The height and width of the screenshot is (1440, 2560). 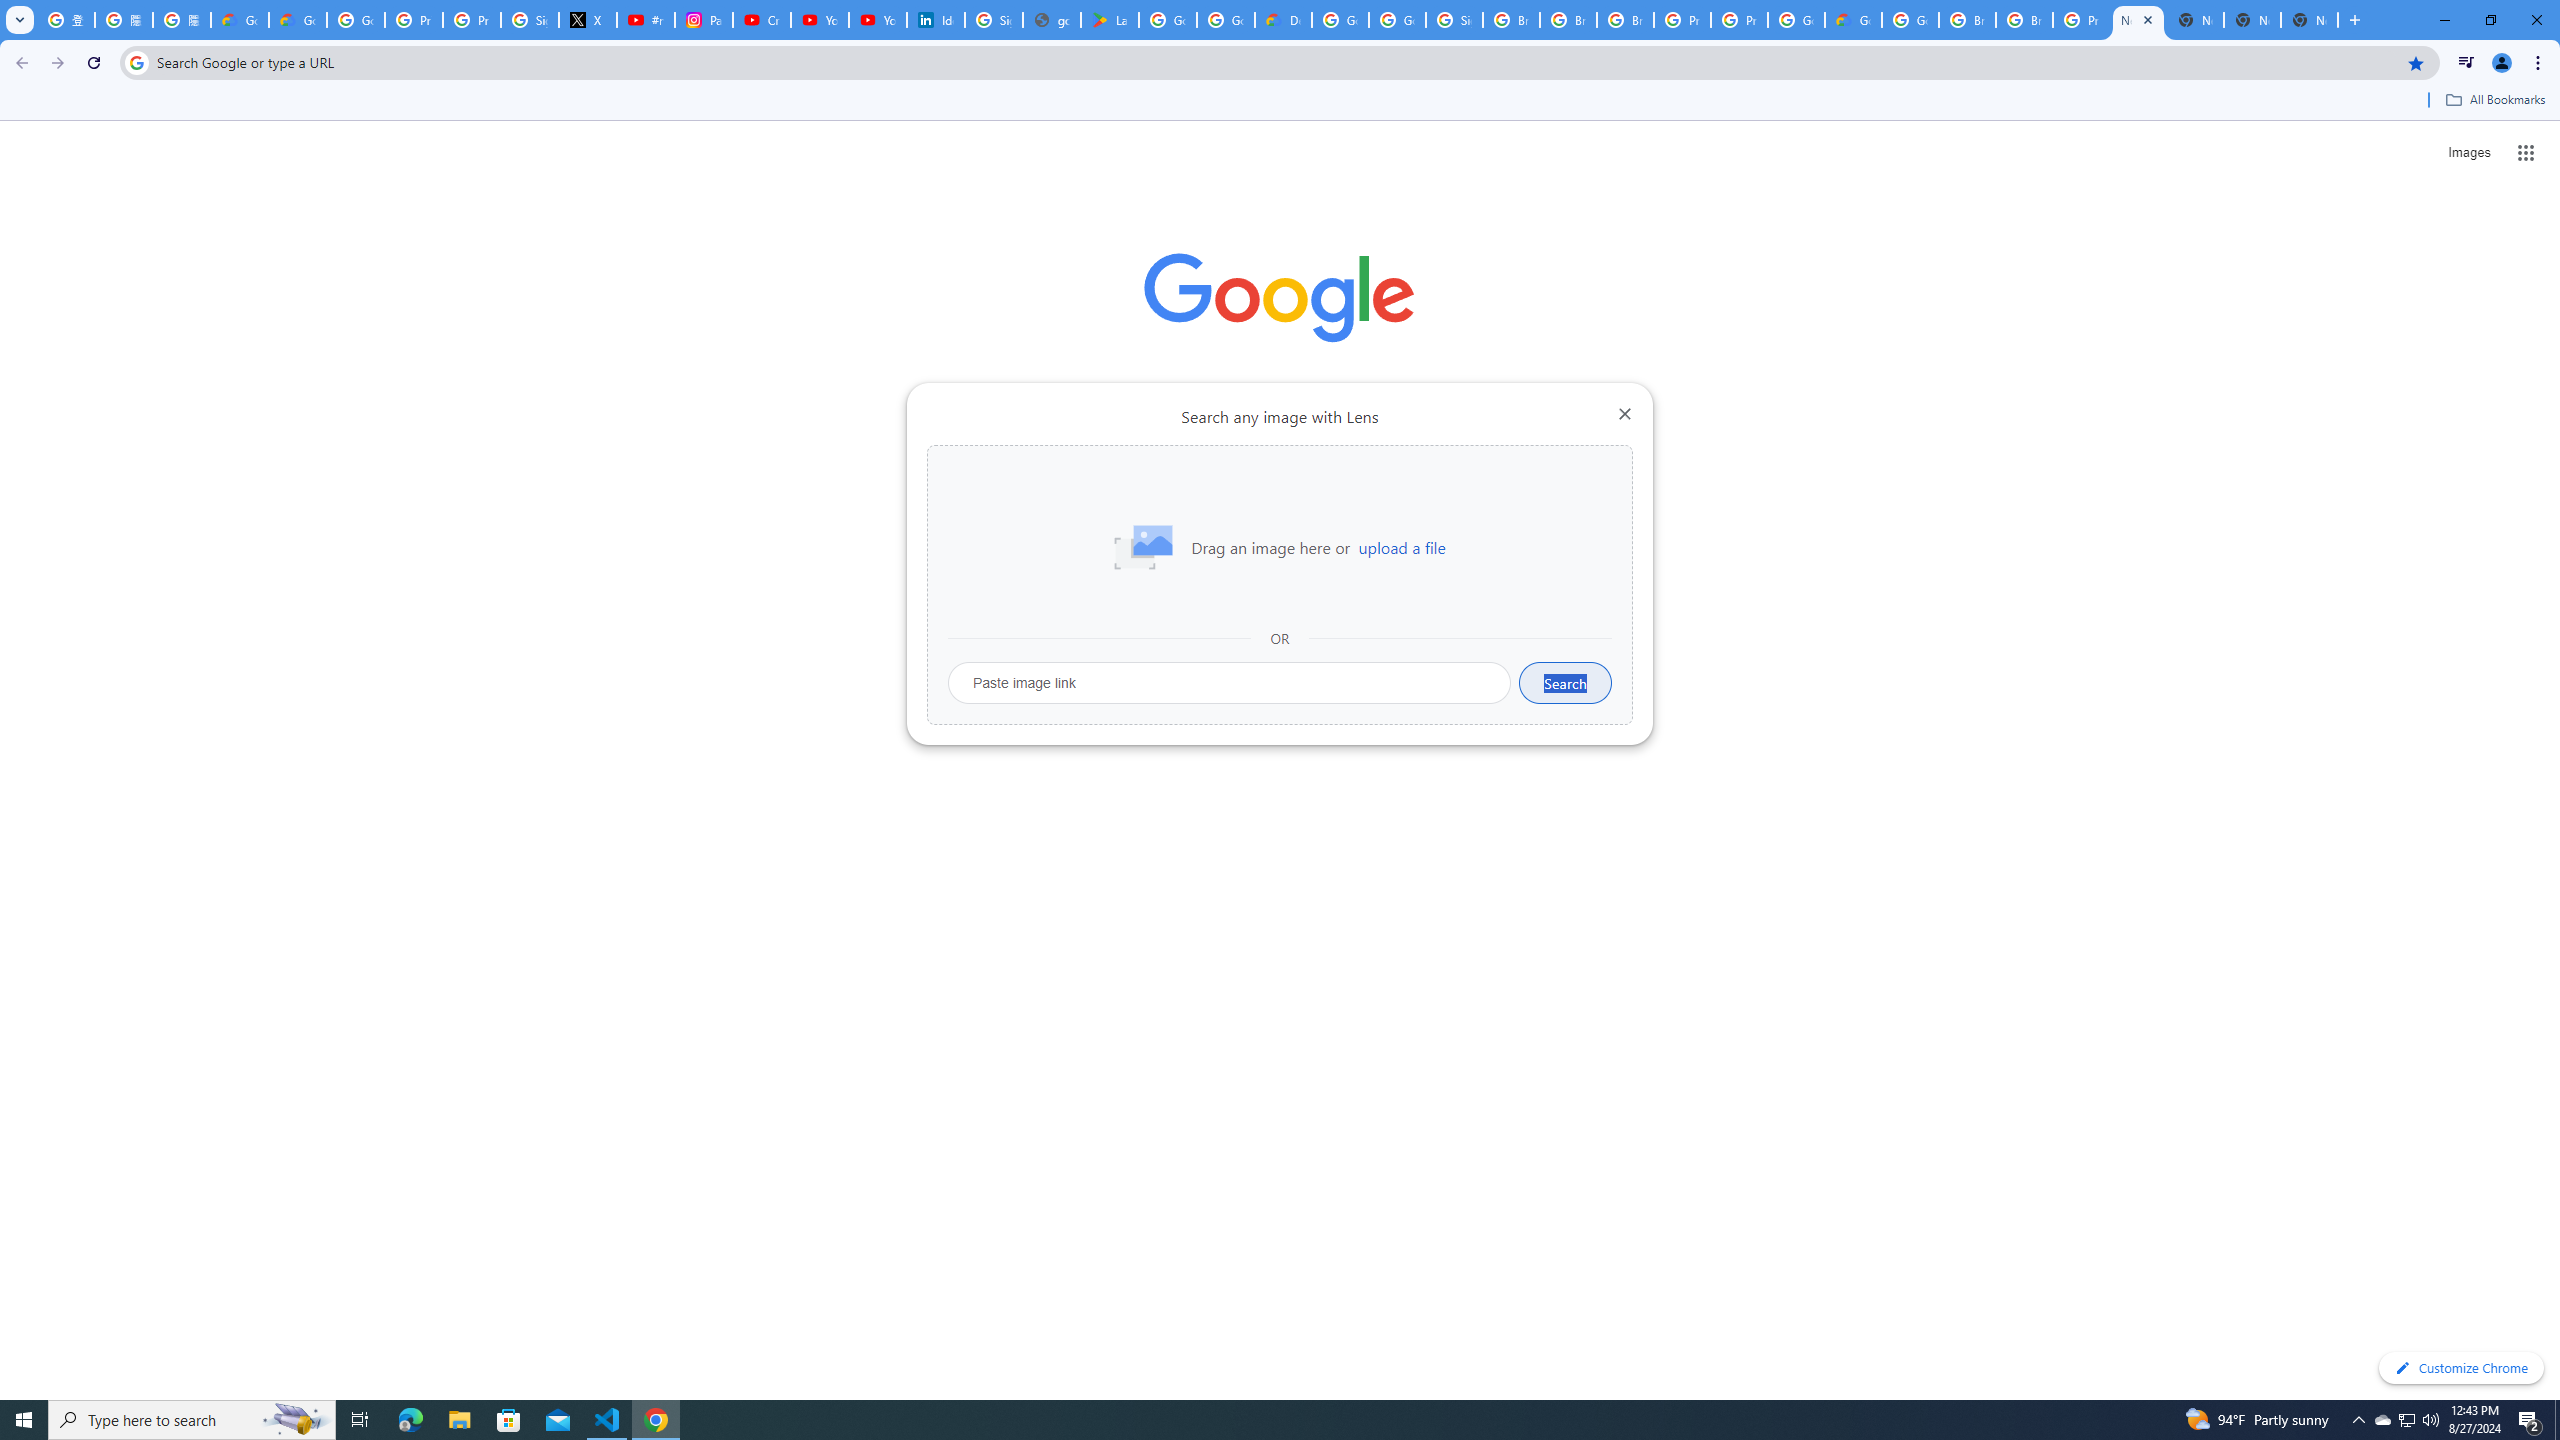 I want to click on Browse Chrome as a guest - Computer - Google Chrome Help, so click(x=1967, y=20).